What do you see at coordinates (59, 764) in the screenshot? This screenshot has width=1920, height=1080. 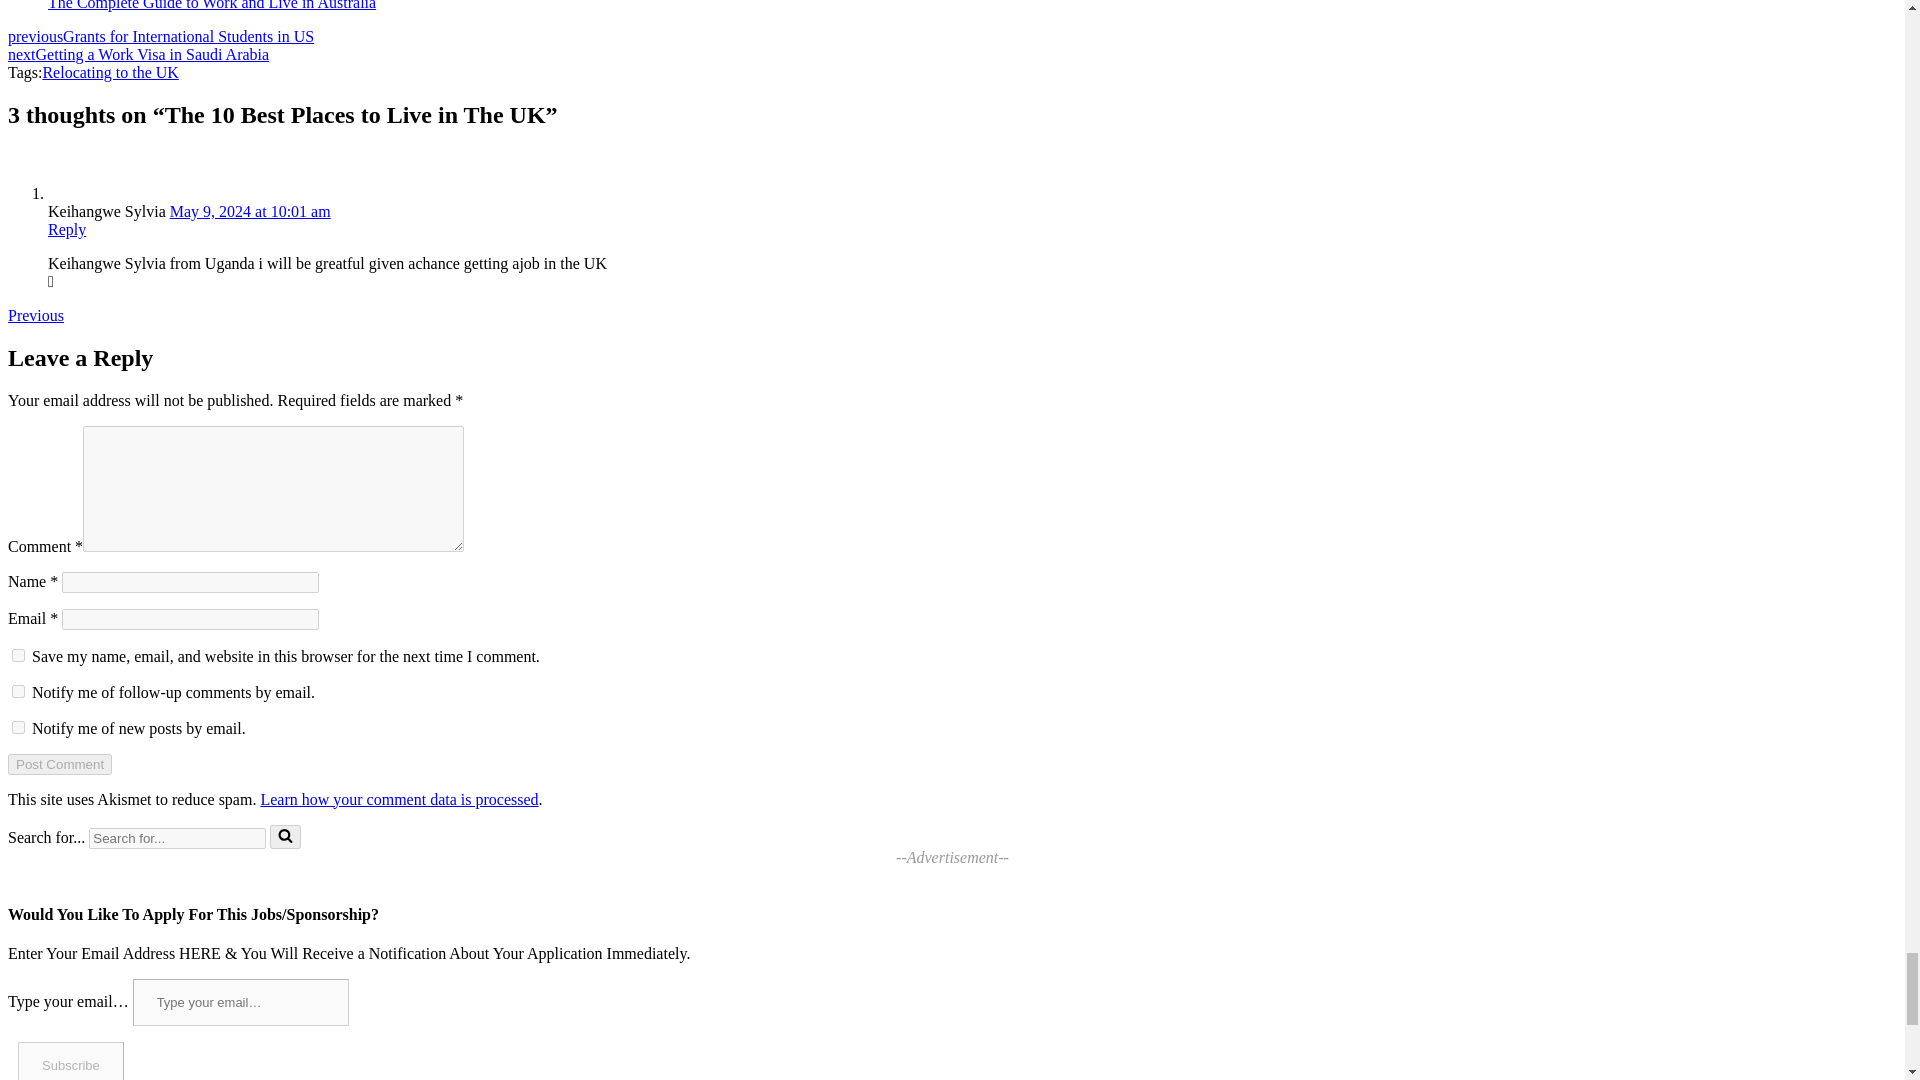 I see `Post Comment` at bounding box center [59, 764].